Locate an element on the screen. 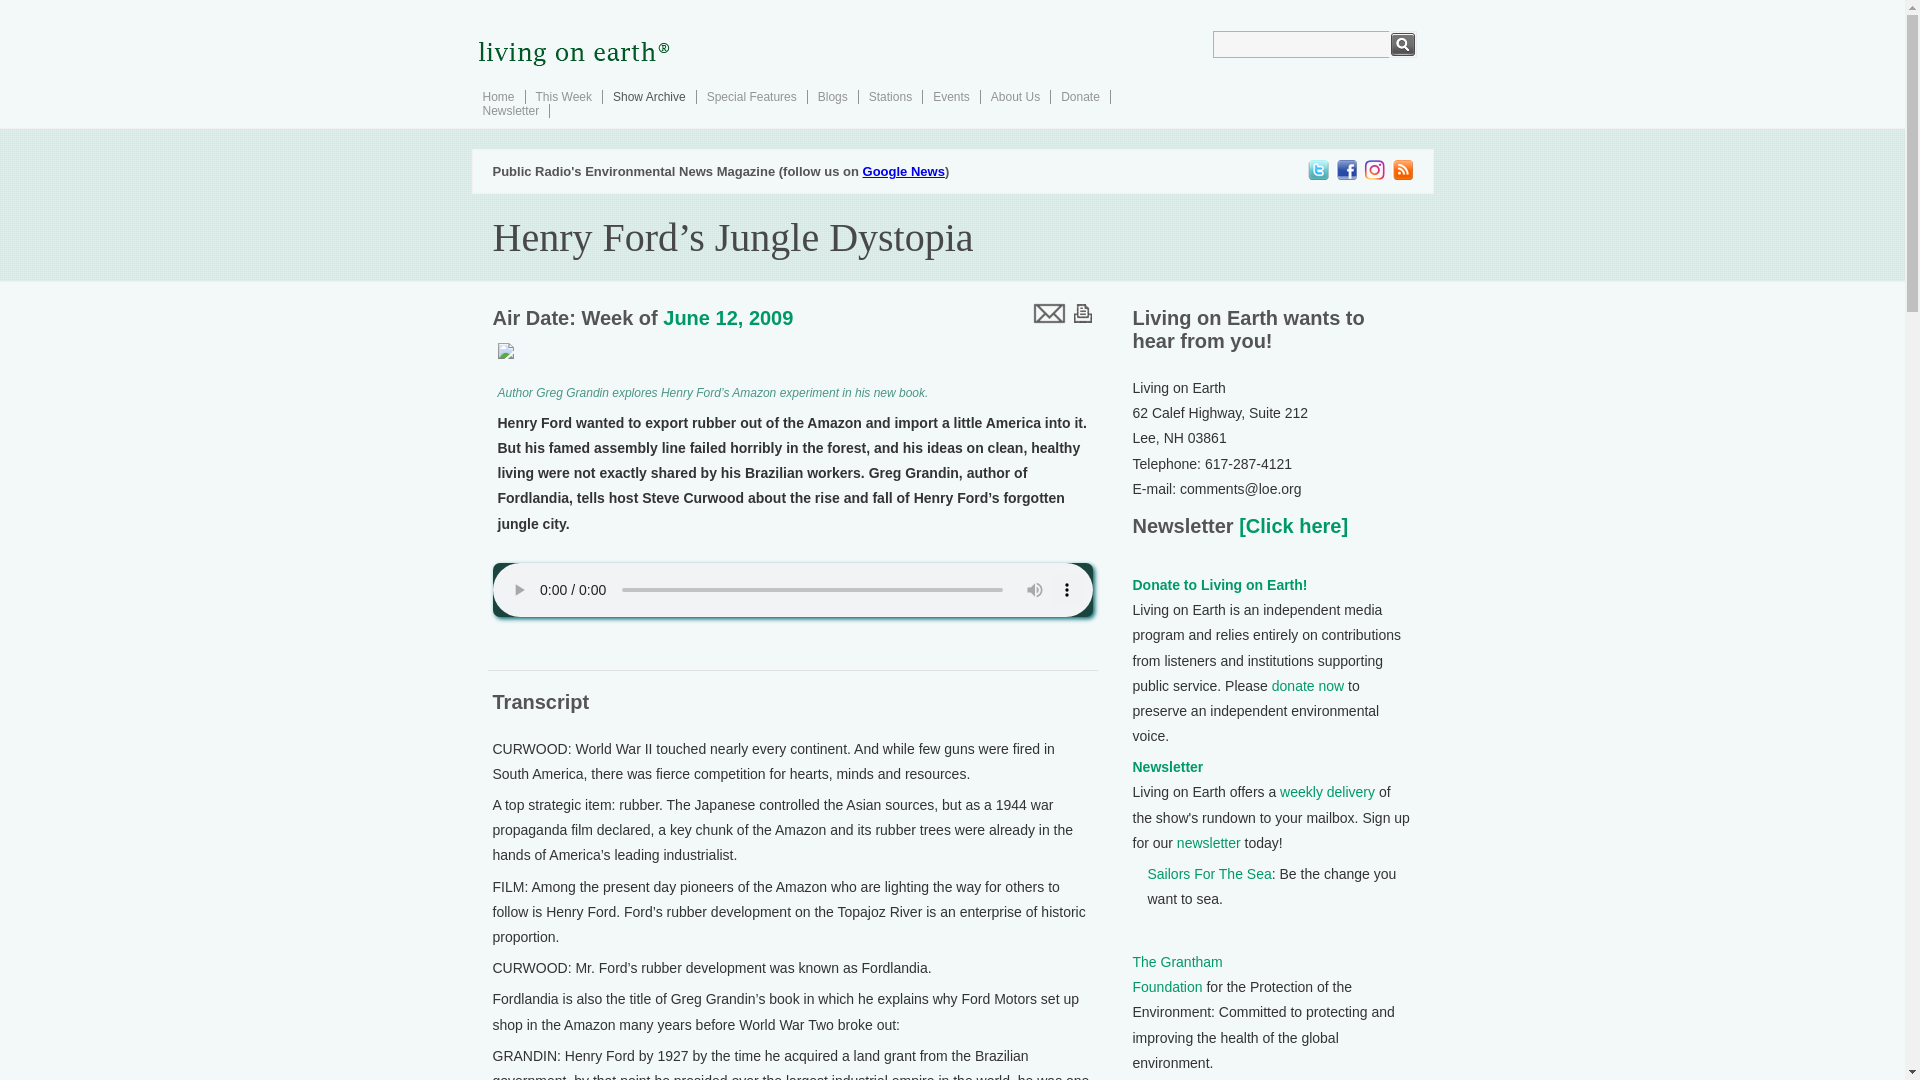 This screenshot has height=1080, width=1920. Show Archive is located at coordinates (648, 96).